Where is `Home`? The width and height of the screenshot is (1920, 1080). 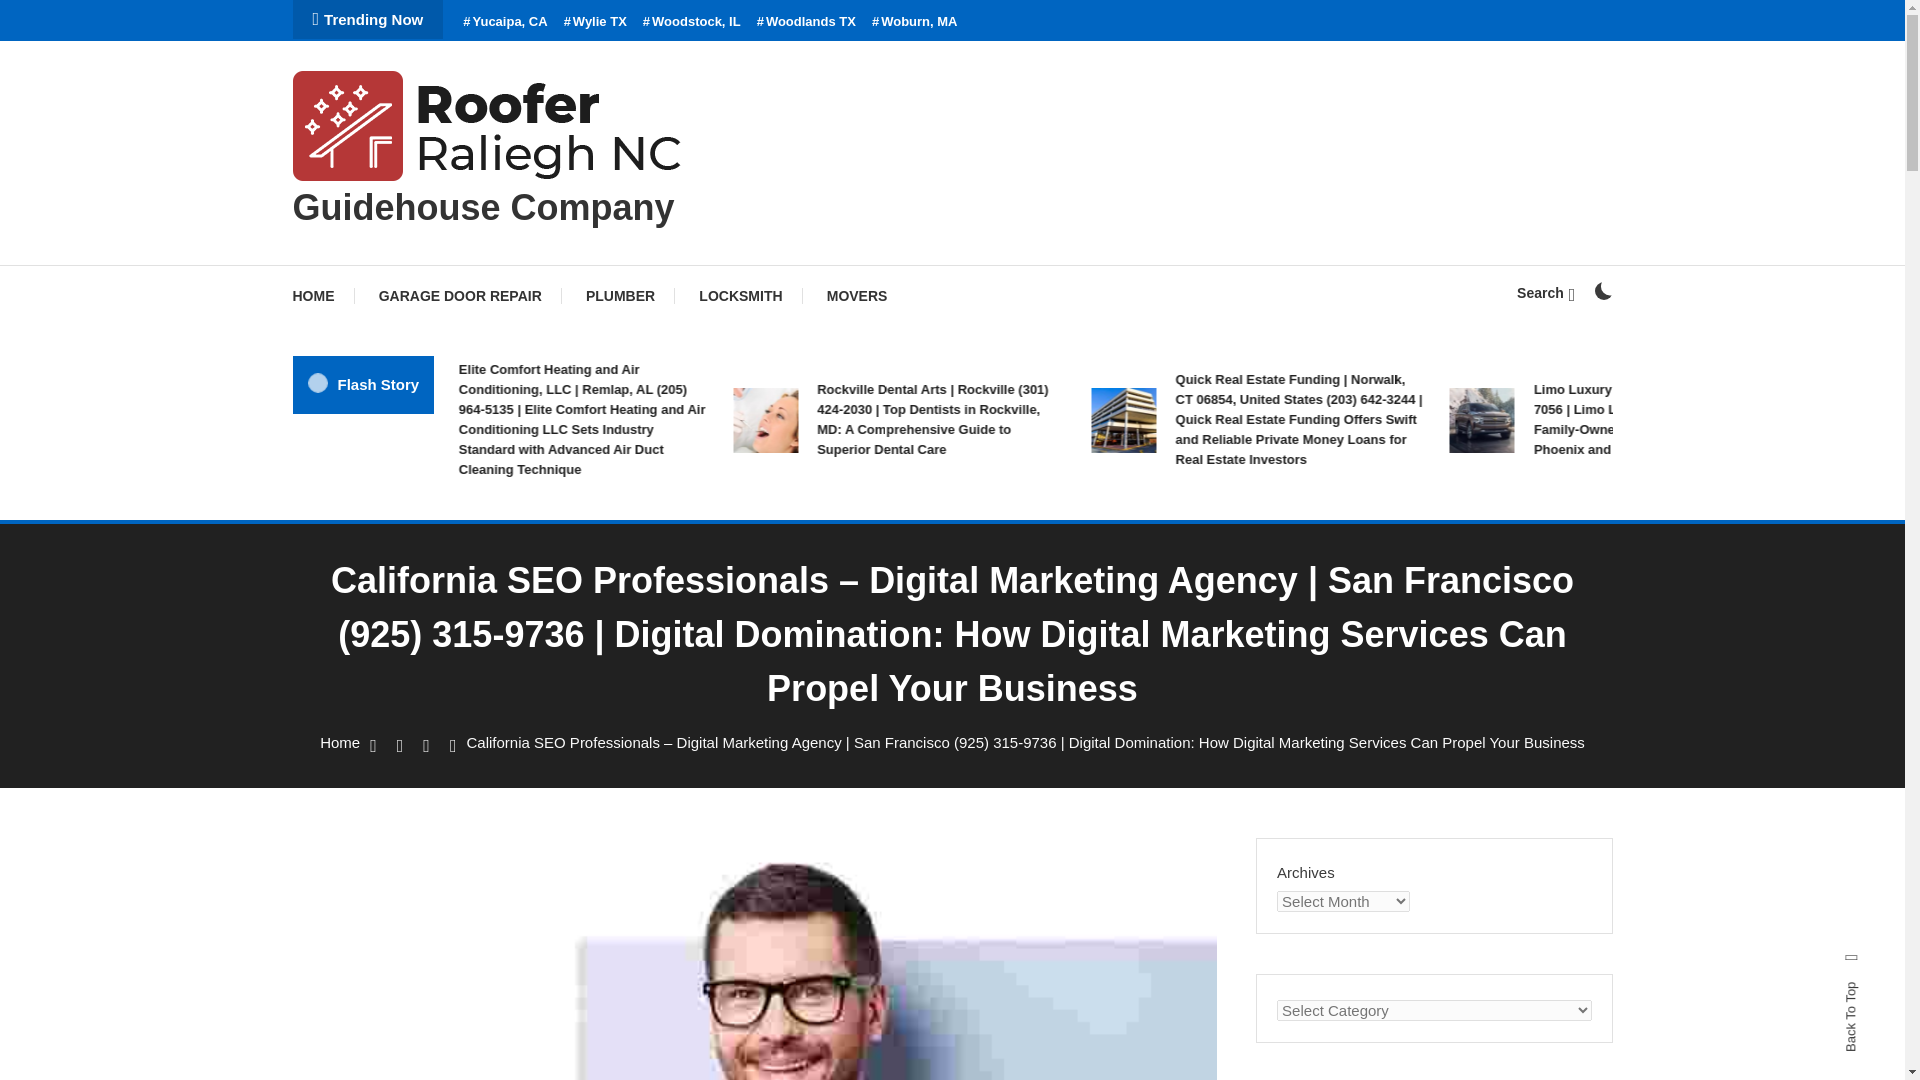 Home is located at coordinates (340, 742).